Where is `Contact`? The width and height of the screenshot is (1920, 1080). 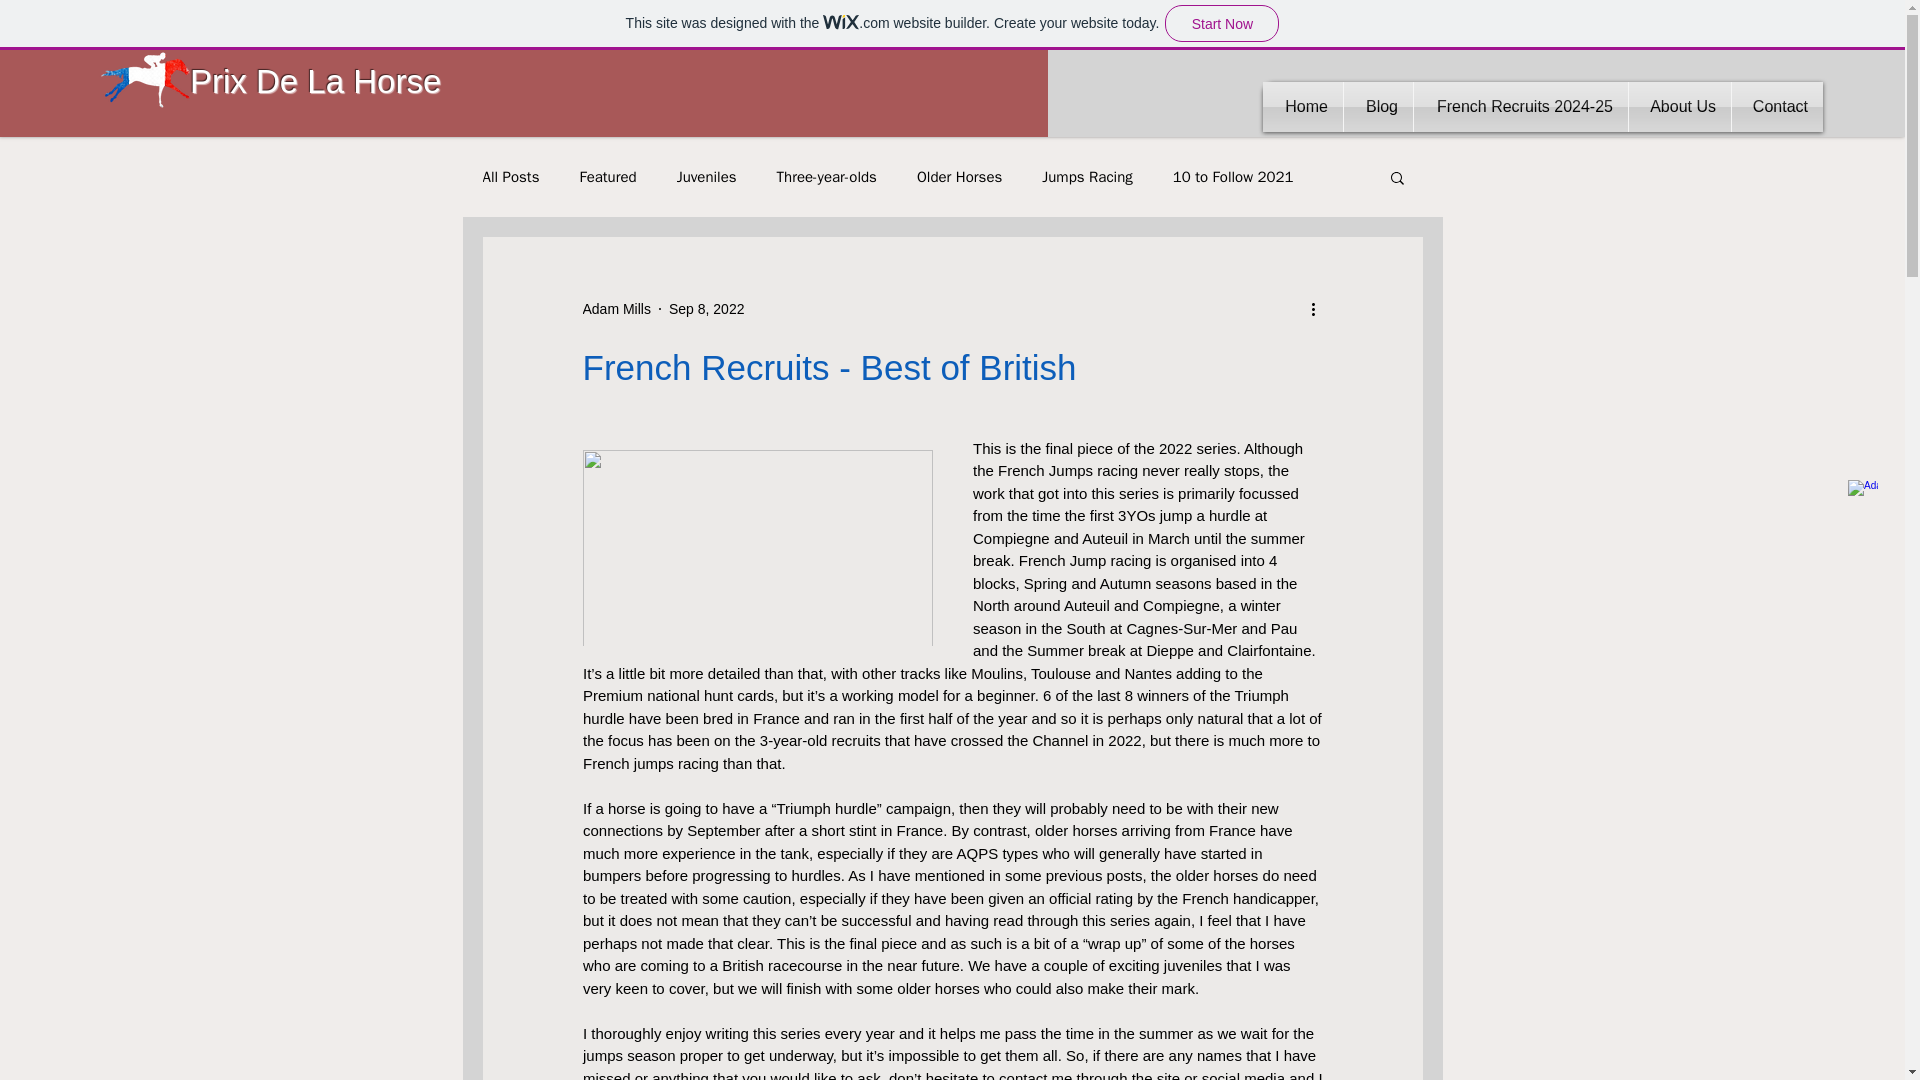
Contact is located at coordinates (1776, 106).